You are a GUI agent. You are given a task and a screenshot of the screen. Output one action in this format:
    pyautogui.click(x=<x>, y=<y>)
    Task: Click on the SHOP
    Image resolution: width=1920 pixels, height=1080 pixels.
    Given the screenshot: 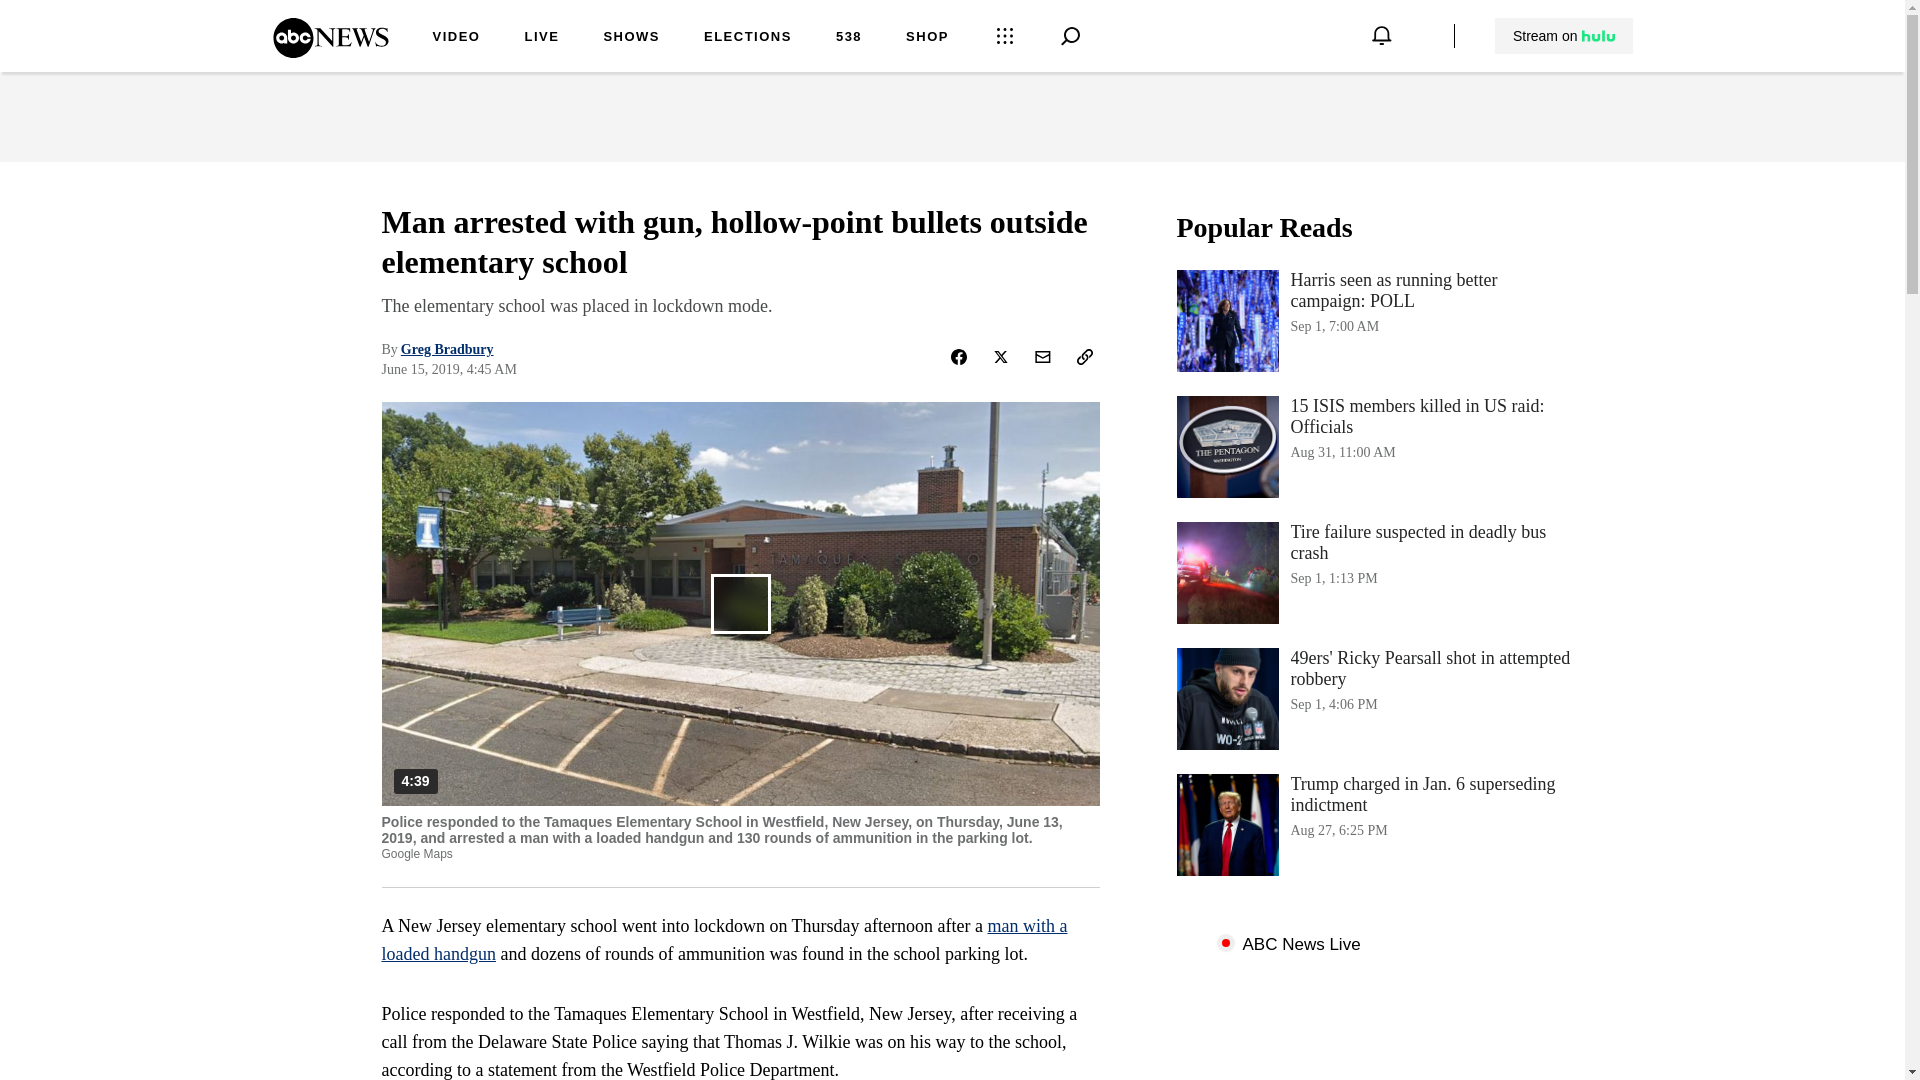 What is the action you would take?
    pyautogui.click(x=1376, y=320)
    